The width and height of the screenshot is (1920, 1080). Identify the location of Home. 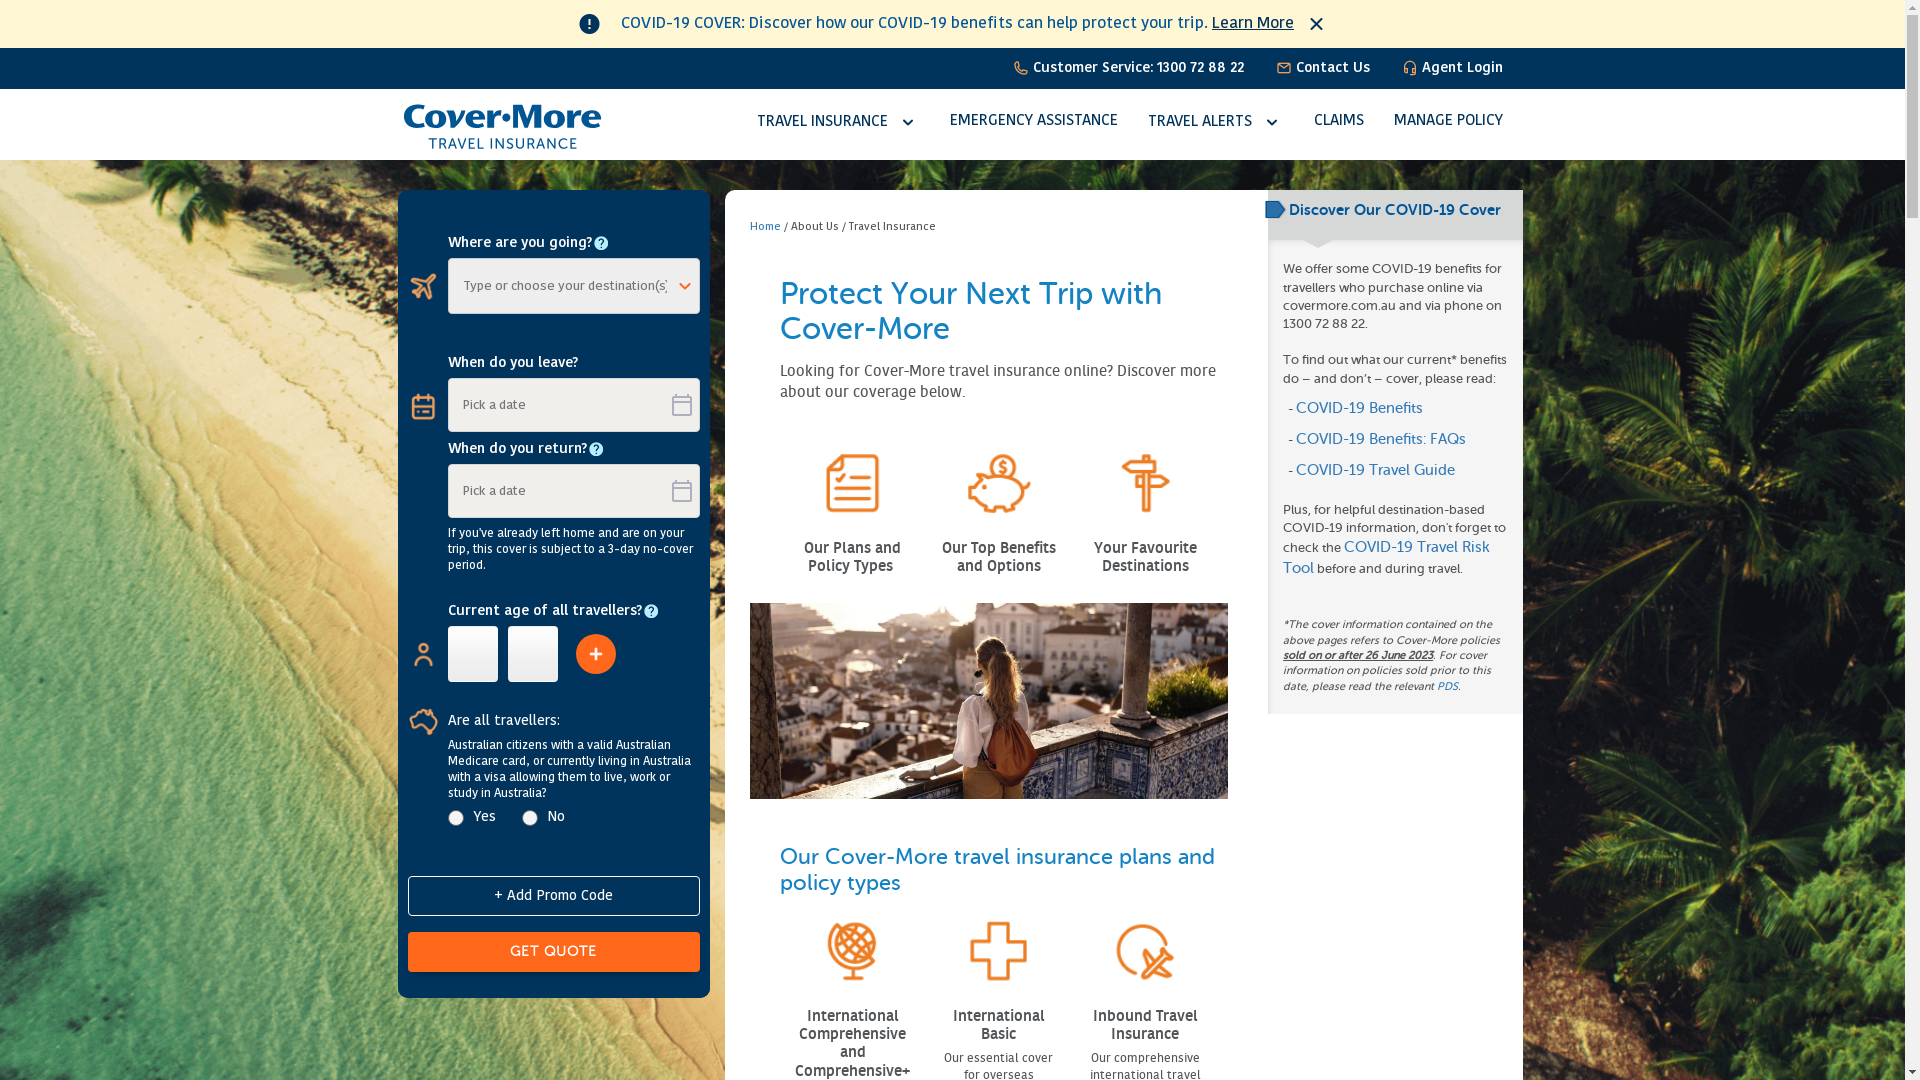
(766, 228).